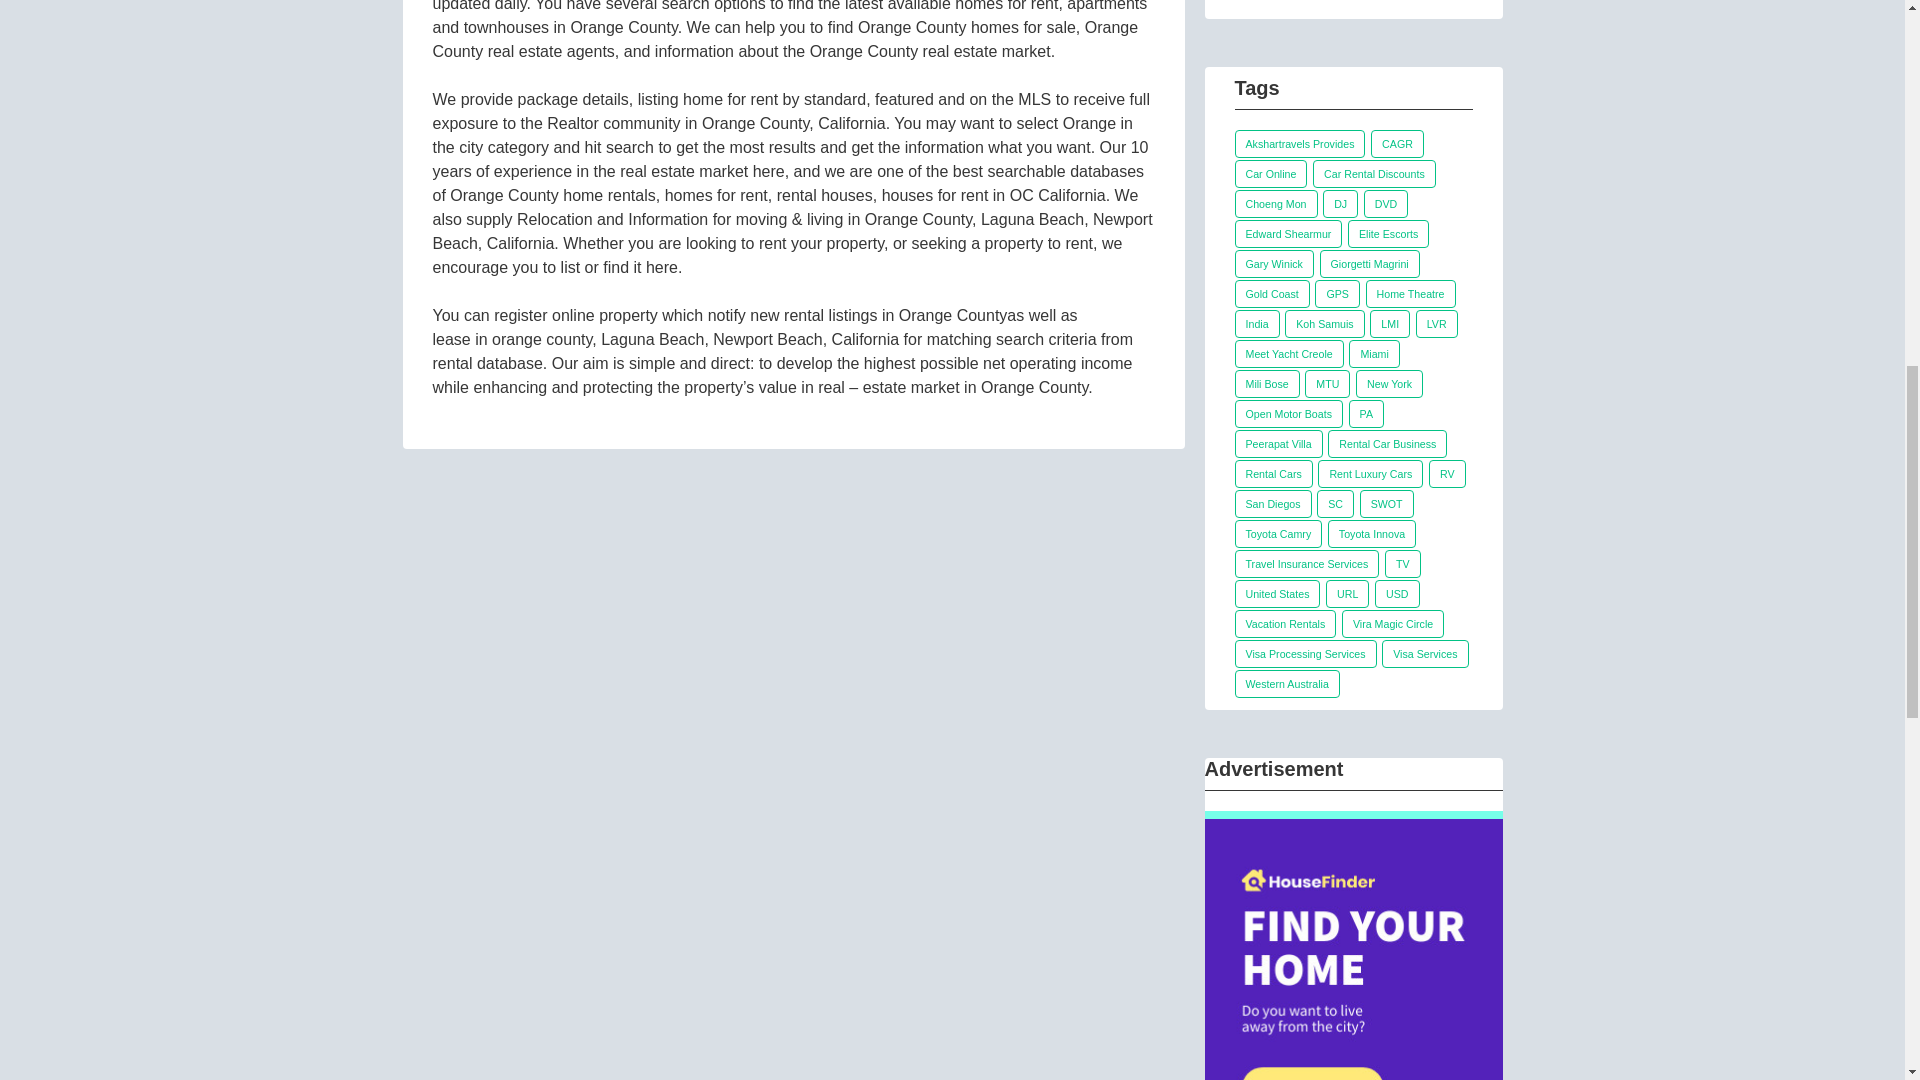 Image resolution: width=1920 pixels, height=1080 pixels. Describe the element at coordinates (1256, 324) in the screenshot. I see `India` at that location.